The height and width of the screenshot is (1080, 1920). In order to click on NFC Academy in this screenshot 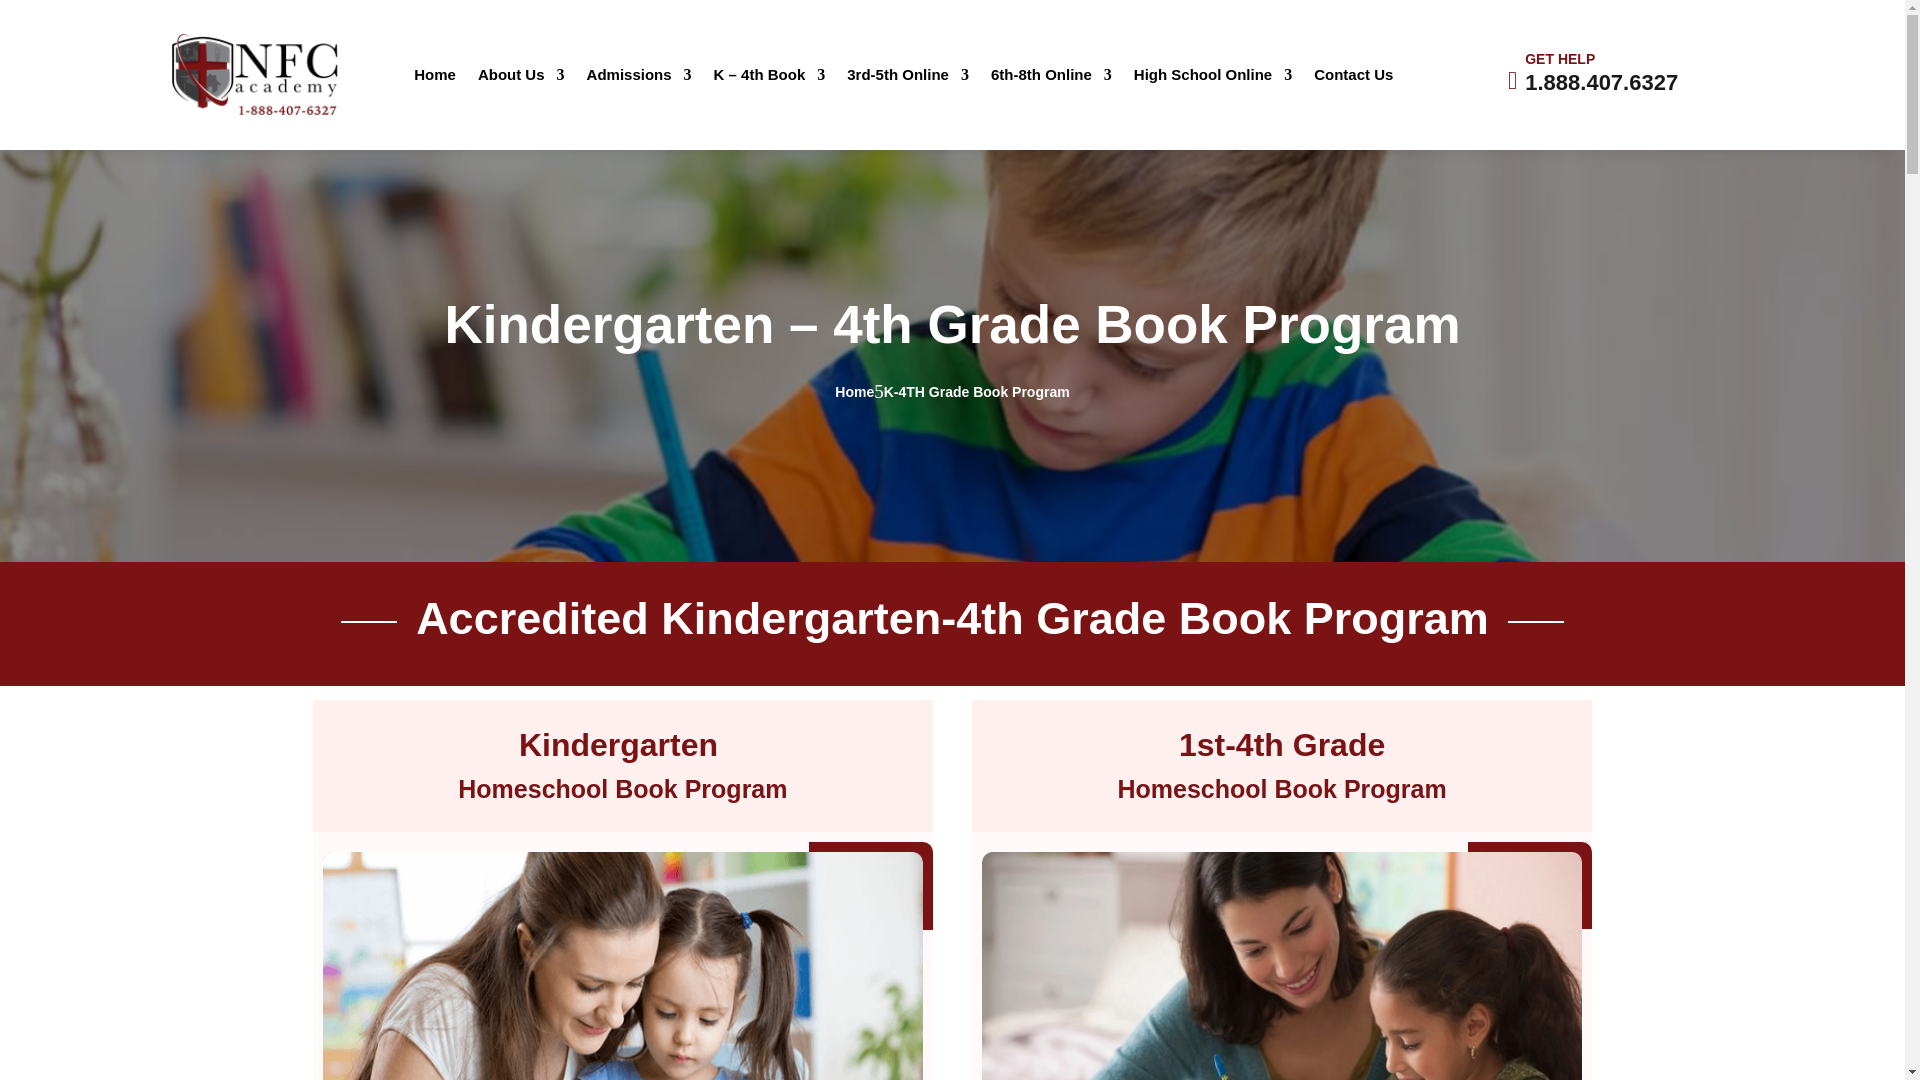, I will do `click(256, 74)`.